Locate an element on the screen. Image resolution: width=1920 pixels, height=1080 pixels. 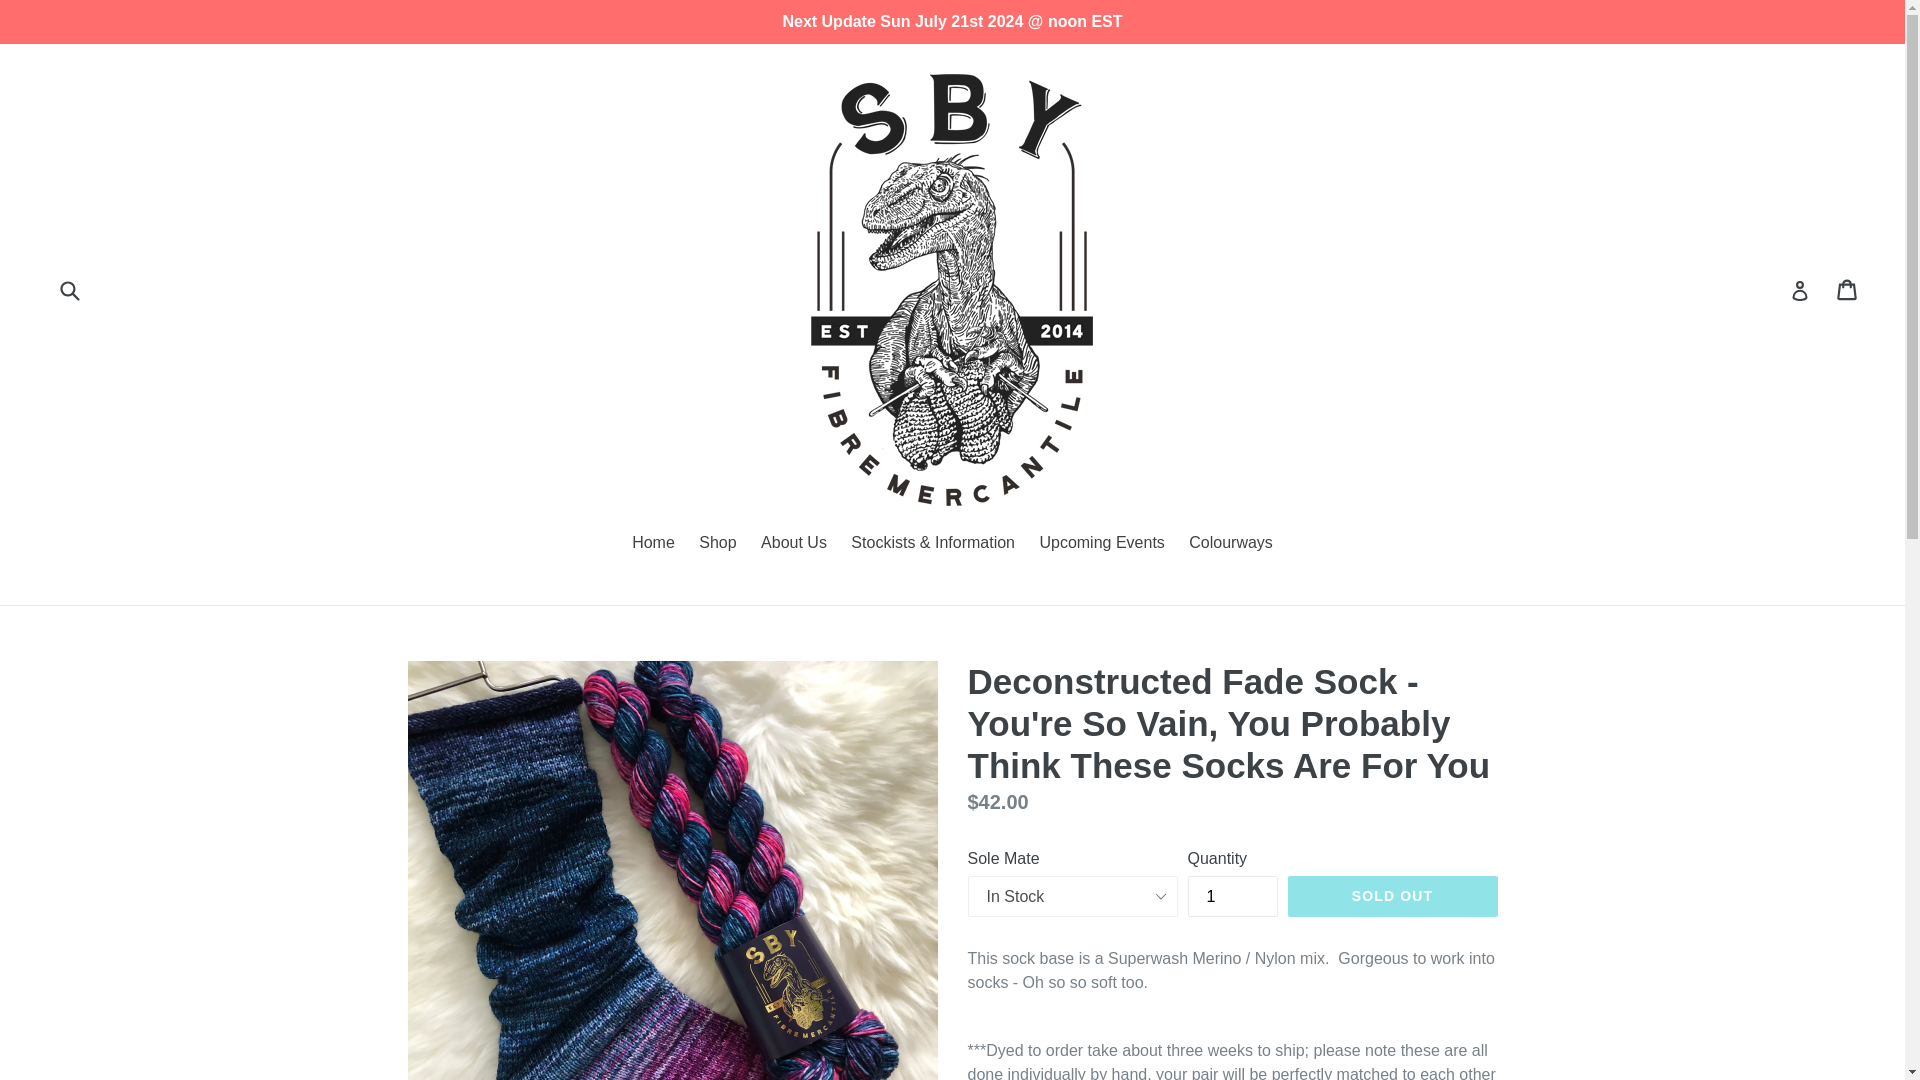
About Us is located at coordinates (794, 544).